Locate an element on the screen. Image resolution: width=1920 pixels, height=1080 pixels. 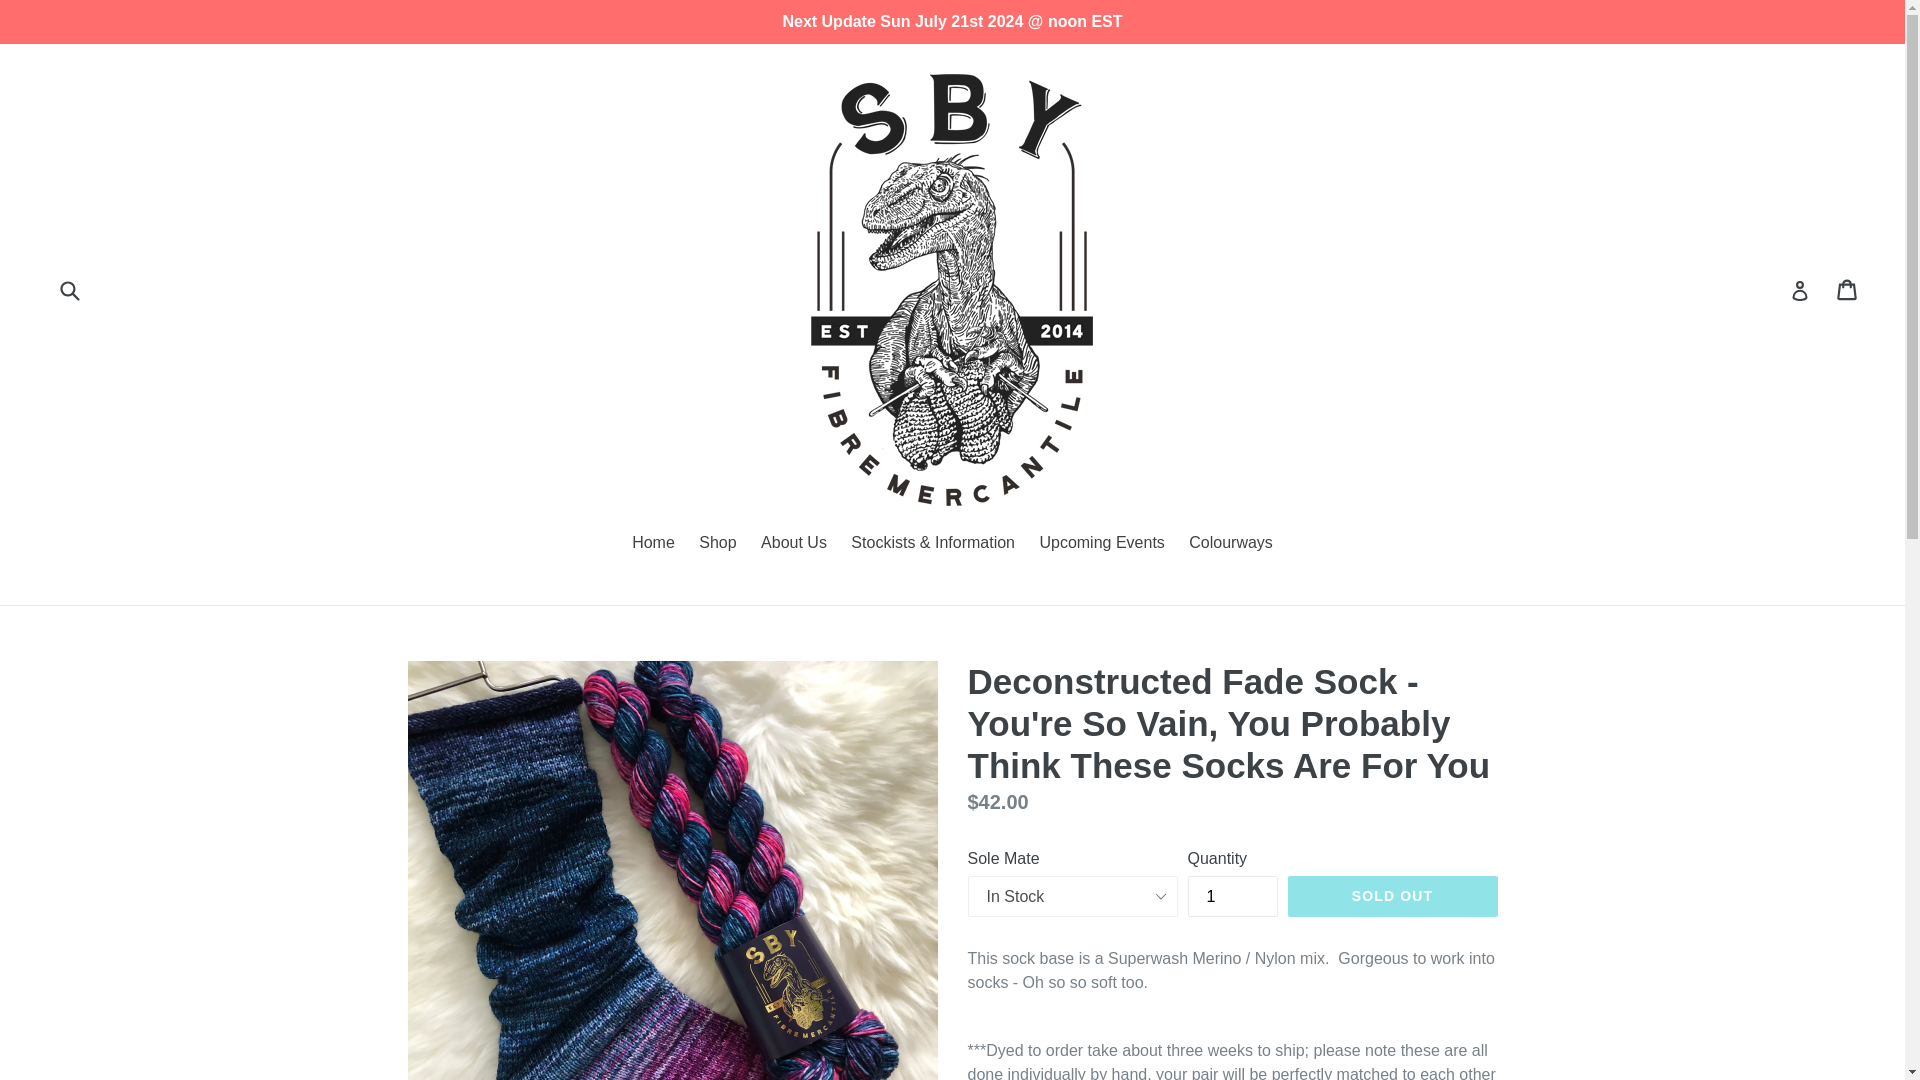
About Us is located at coordinates (794, 544).